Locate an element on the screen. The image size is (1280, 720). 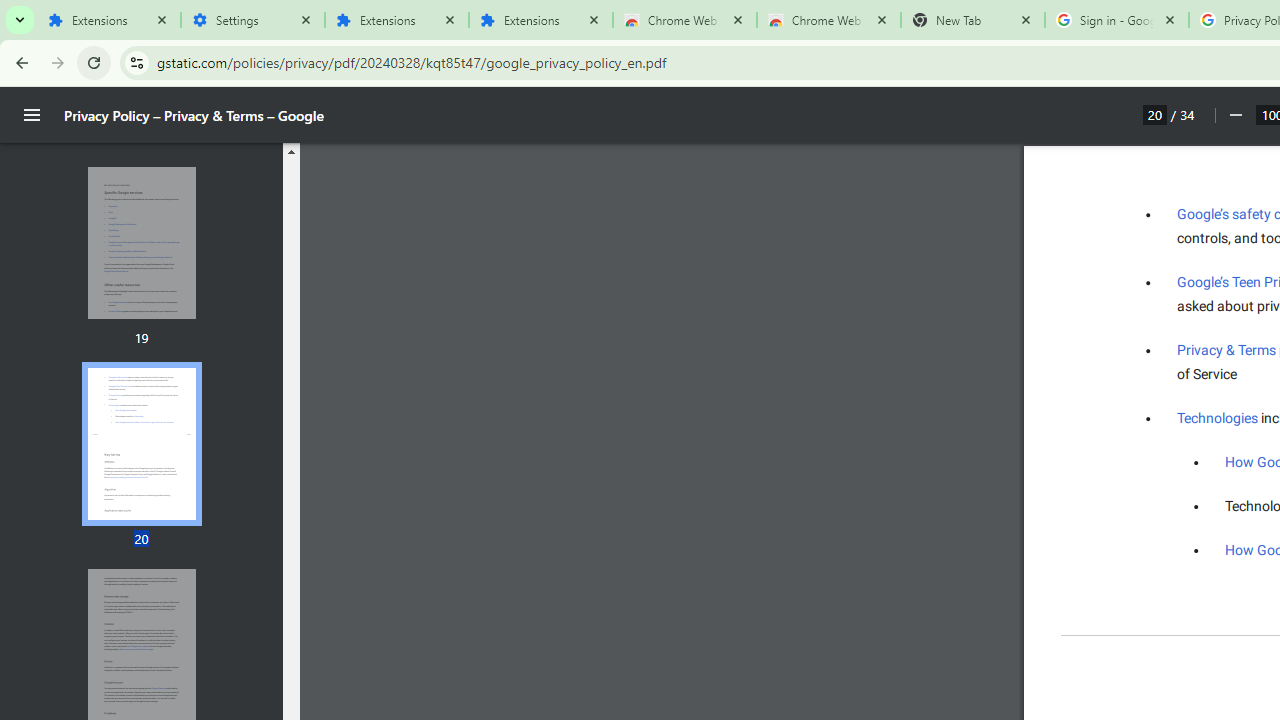
Thumbnail for page 19 is located at coordinates (141, 244).